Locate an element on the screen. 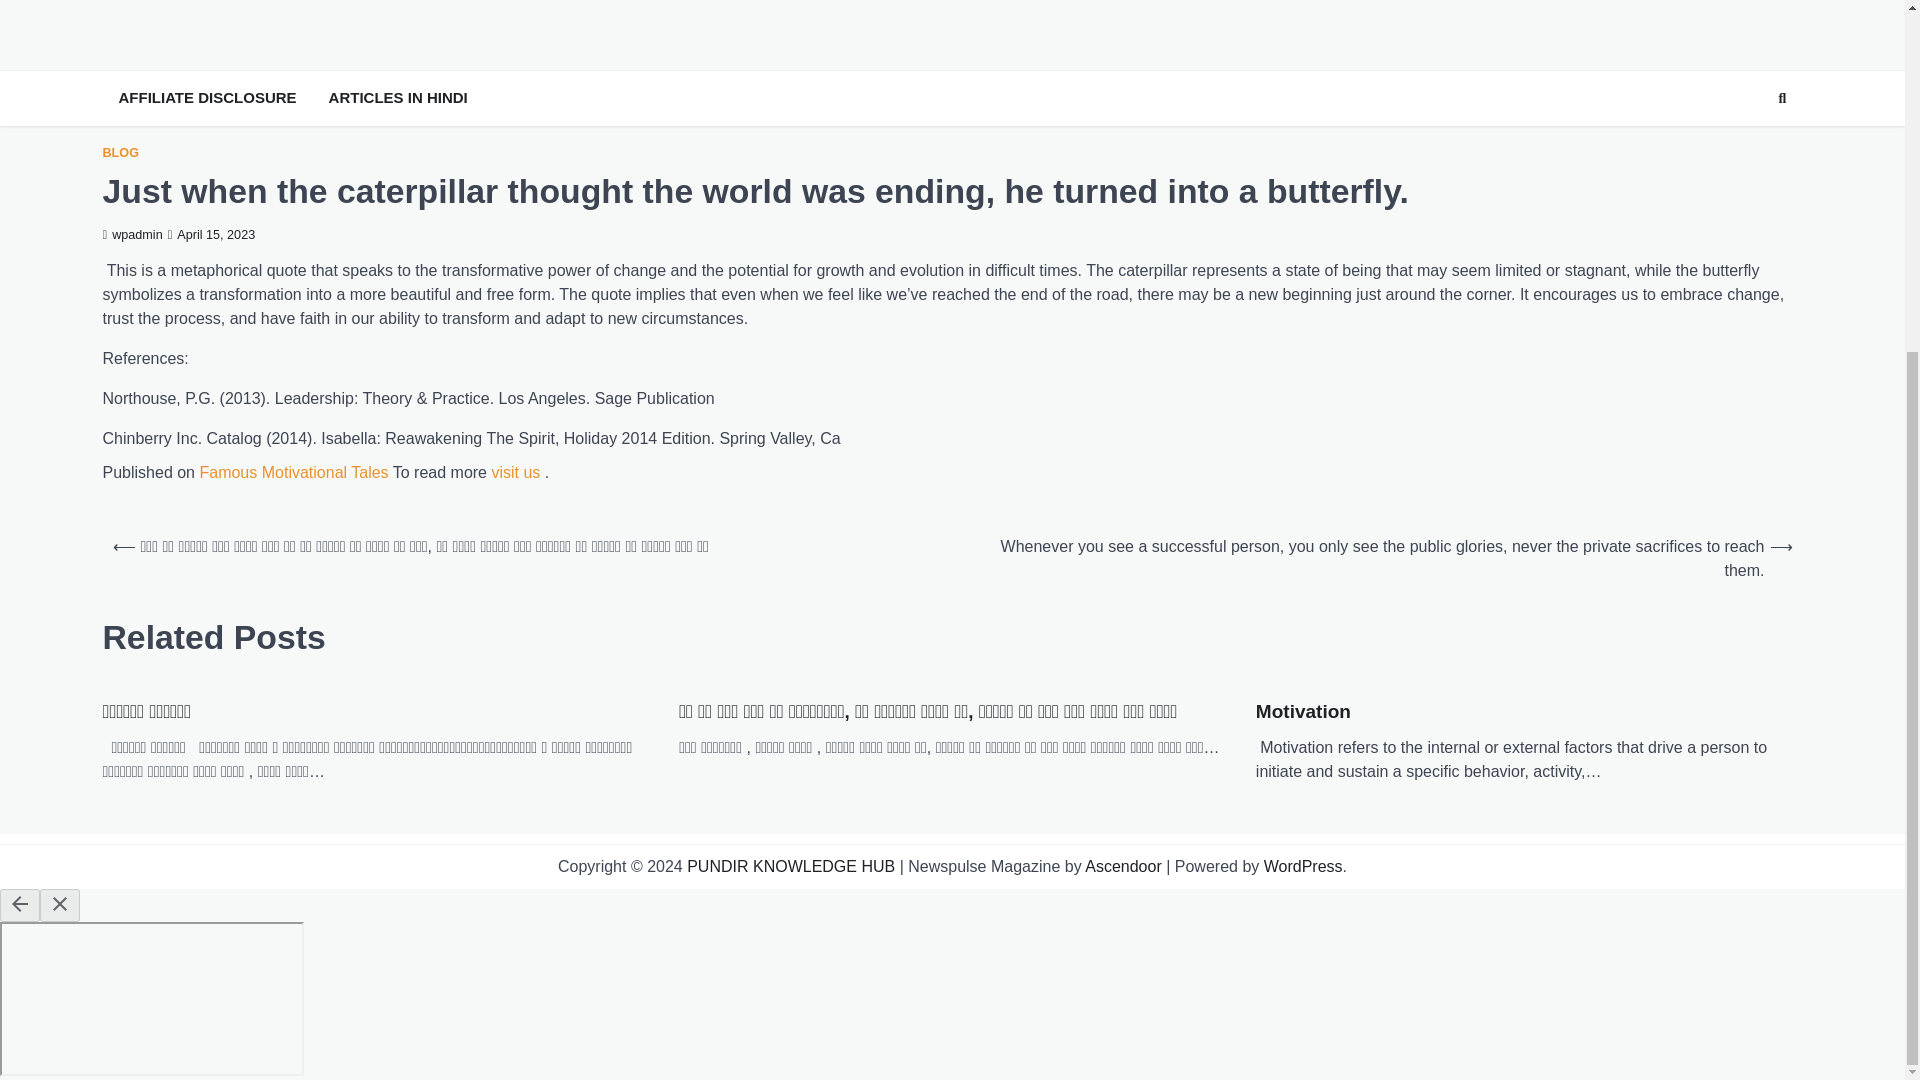 The image size is (1920, 1080). Motivation is located at coordinates (1303, 712).